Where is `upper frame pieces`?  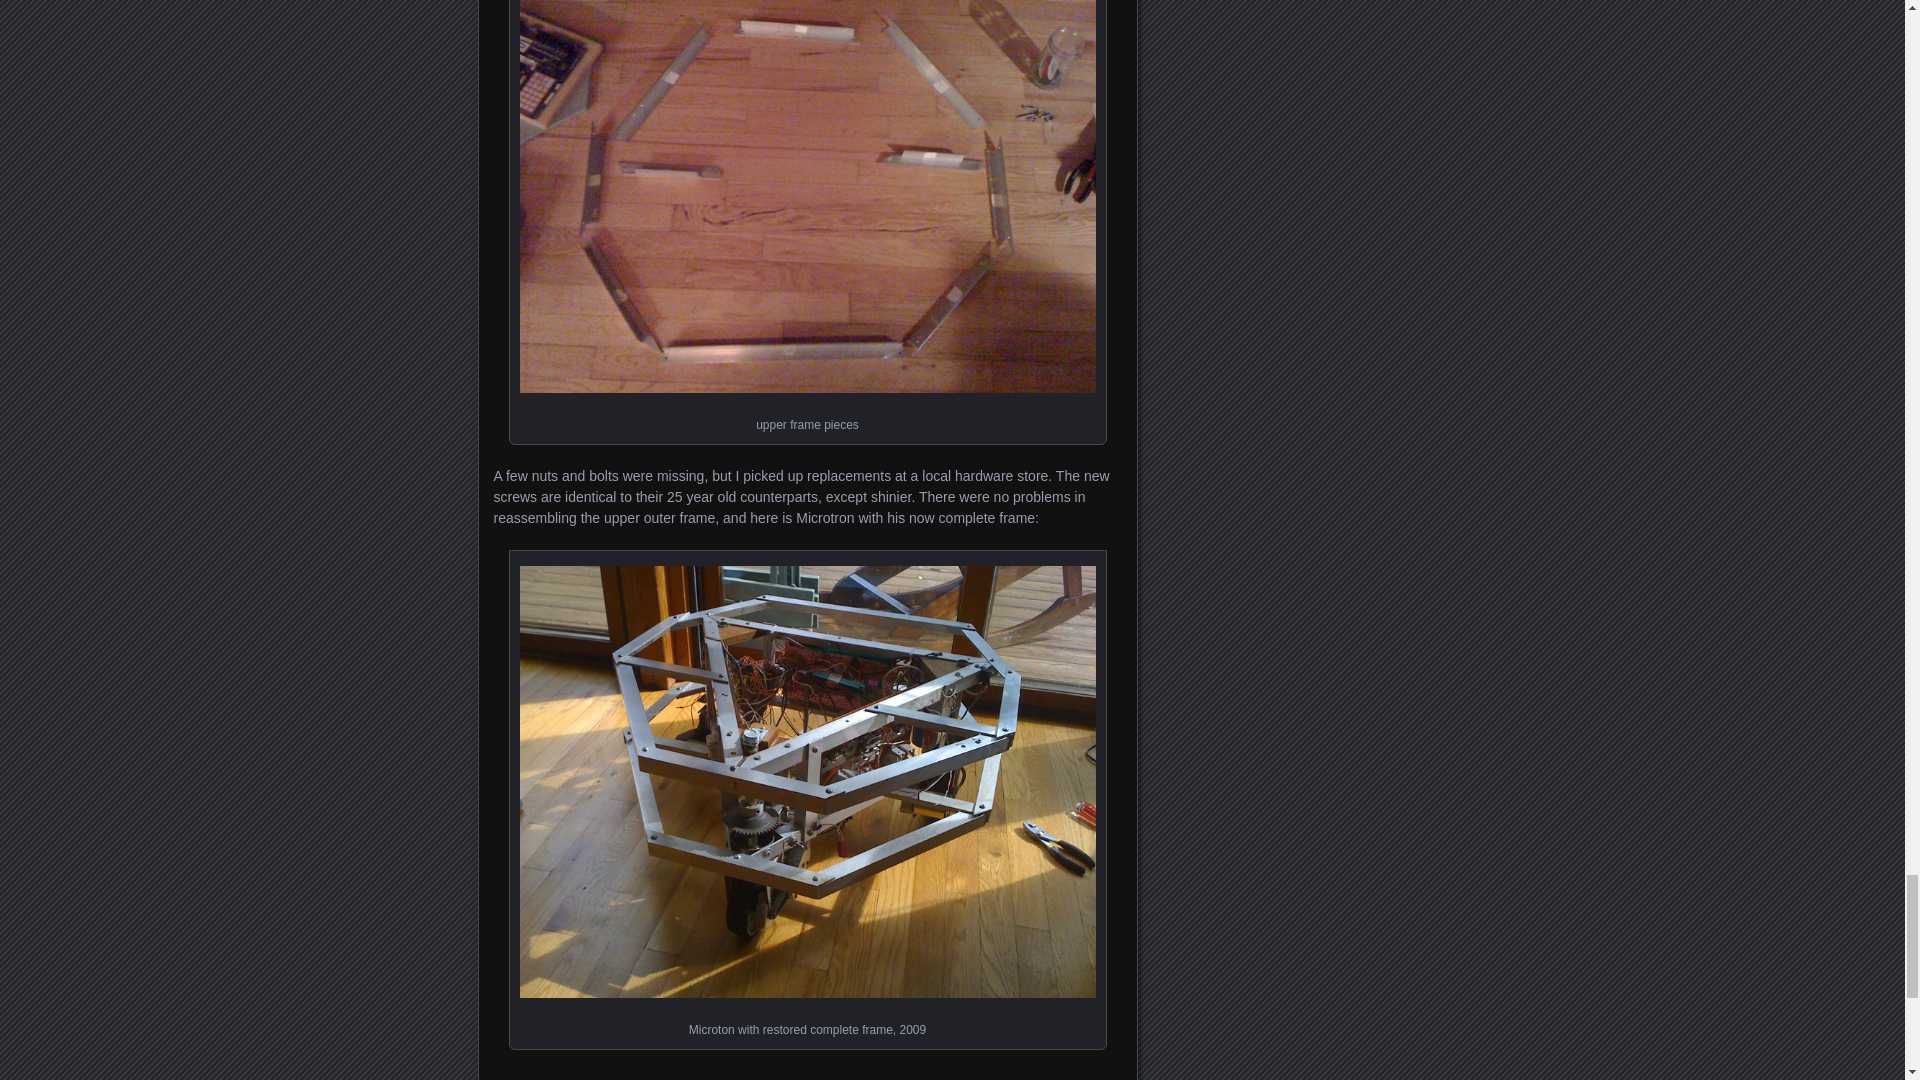 upper frame pieces is located at coordinates (808, 196).